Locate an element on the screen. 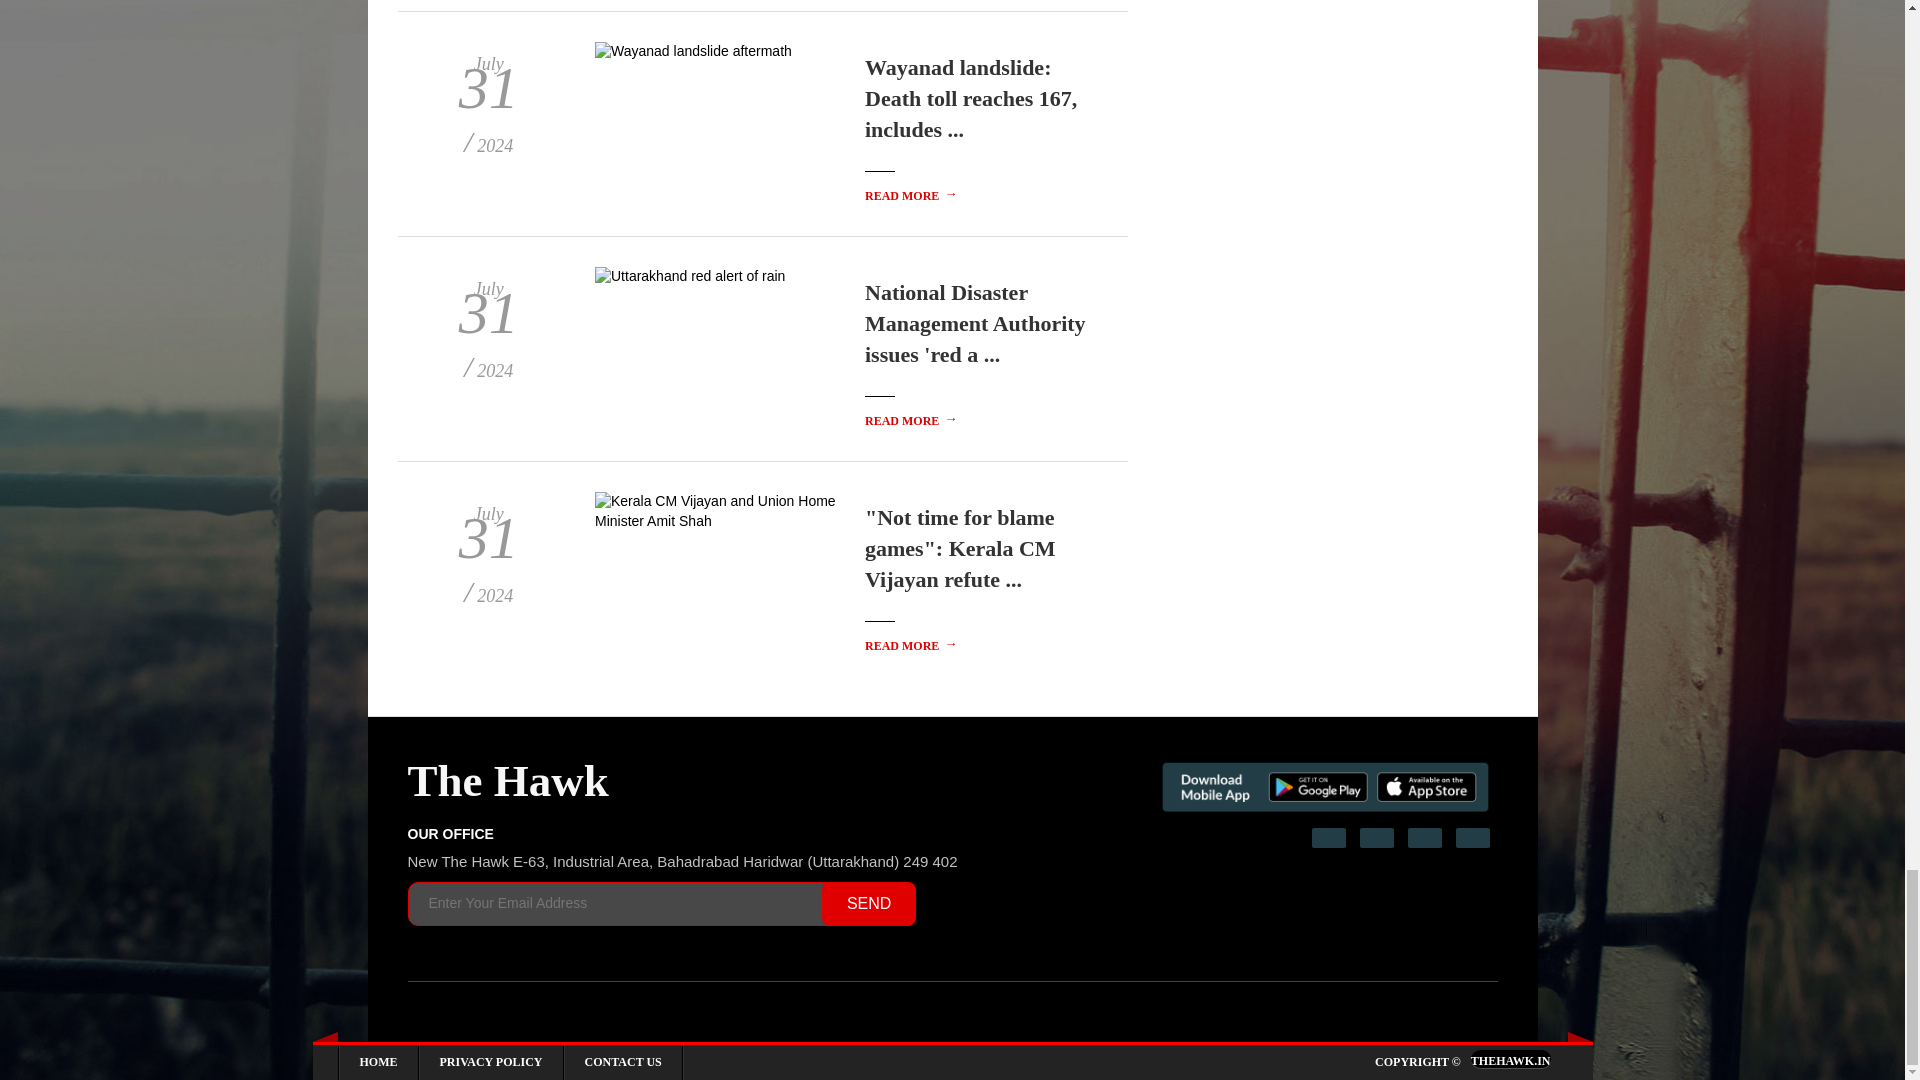  Send is located at coordinates (868, 904).